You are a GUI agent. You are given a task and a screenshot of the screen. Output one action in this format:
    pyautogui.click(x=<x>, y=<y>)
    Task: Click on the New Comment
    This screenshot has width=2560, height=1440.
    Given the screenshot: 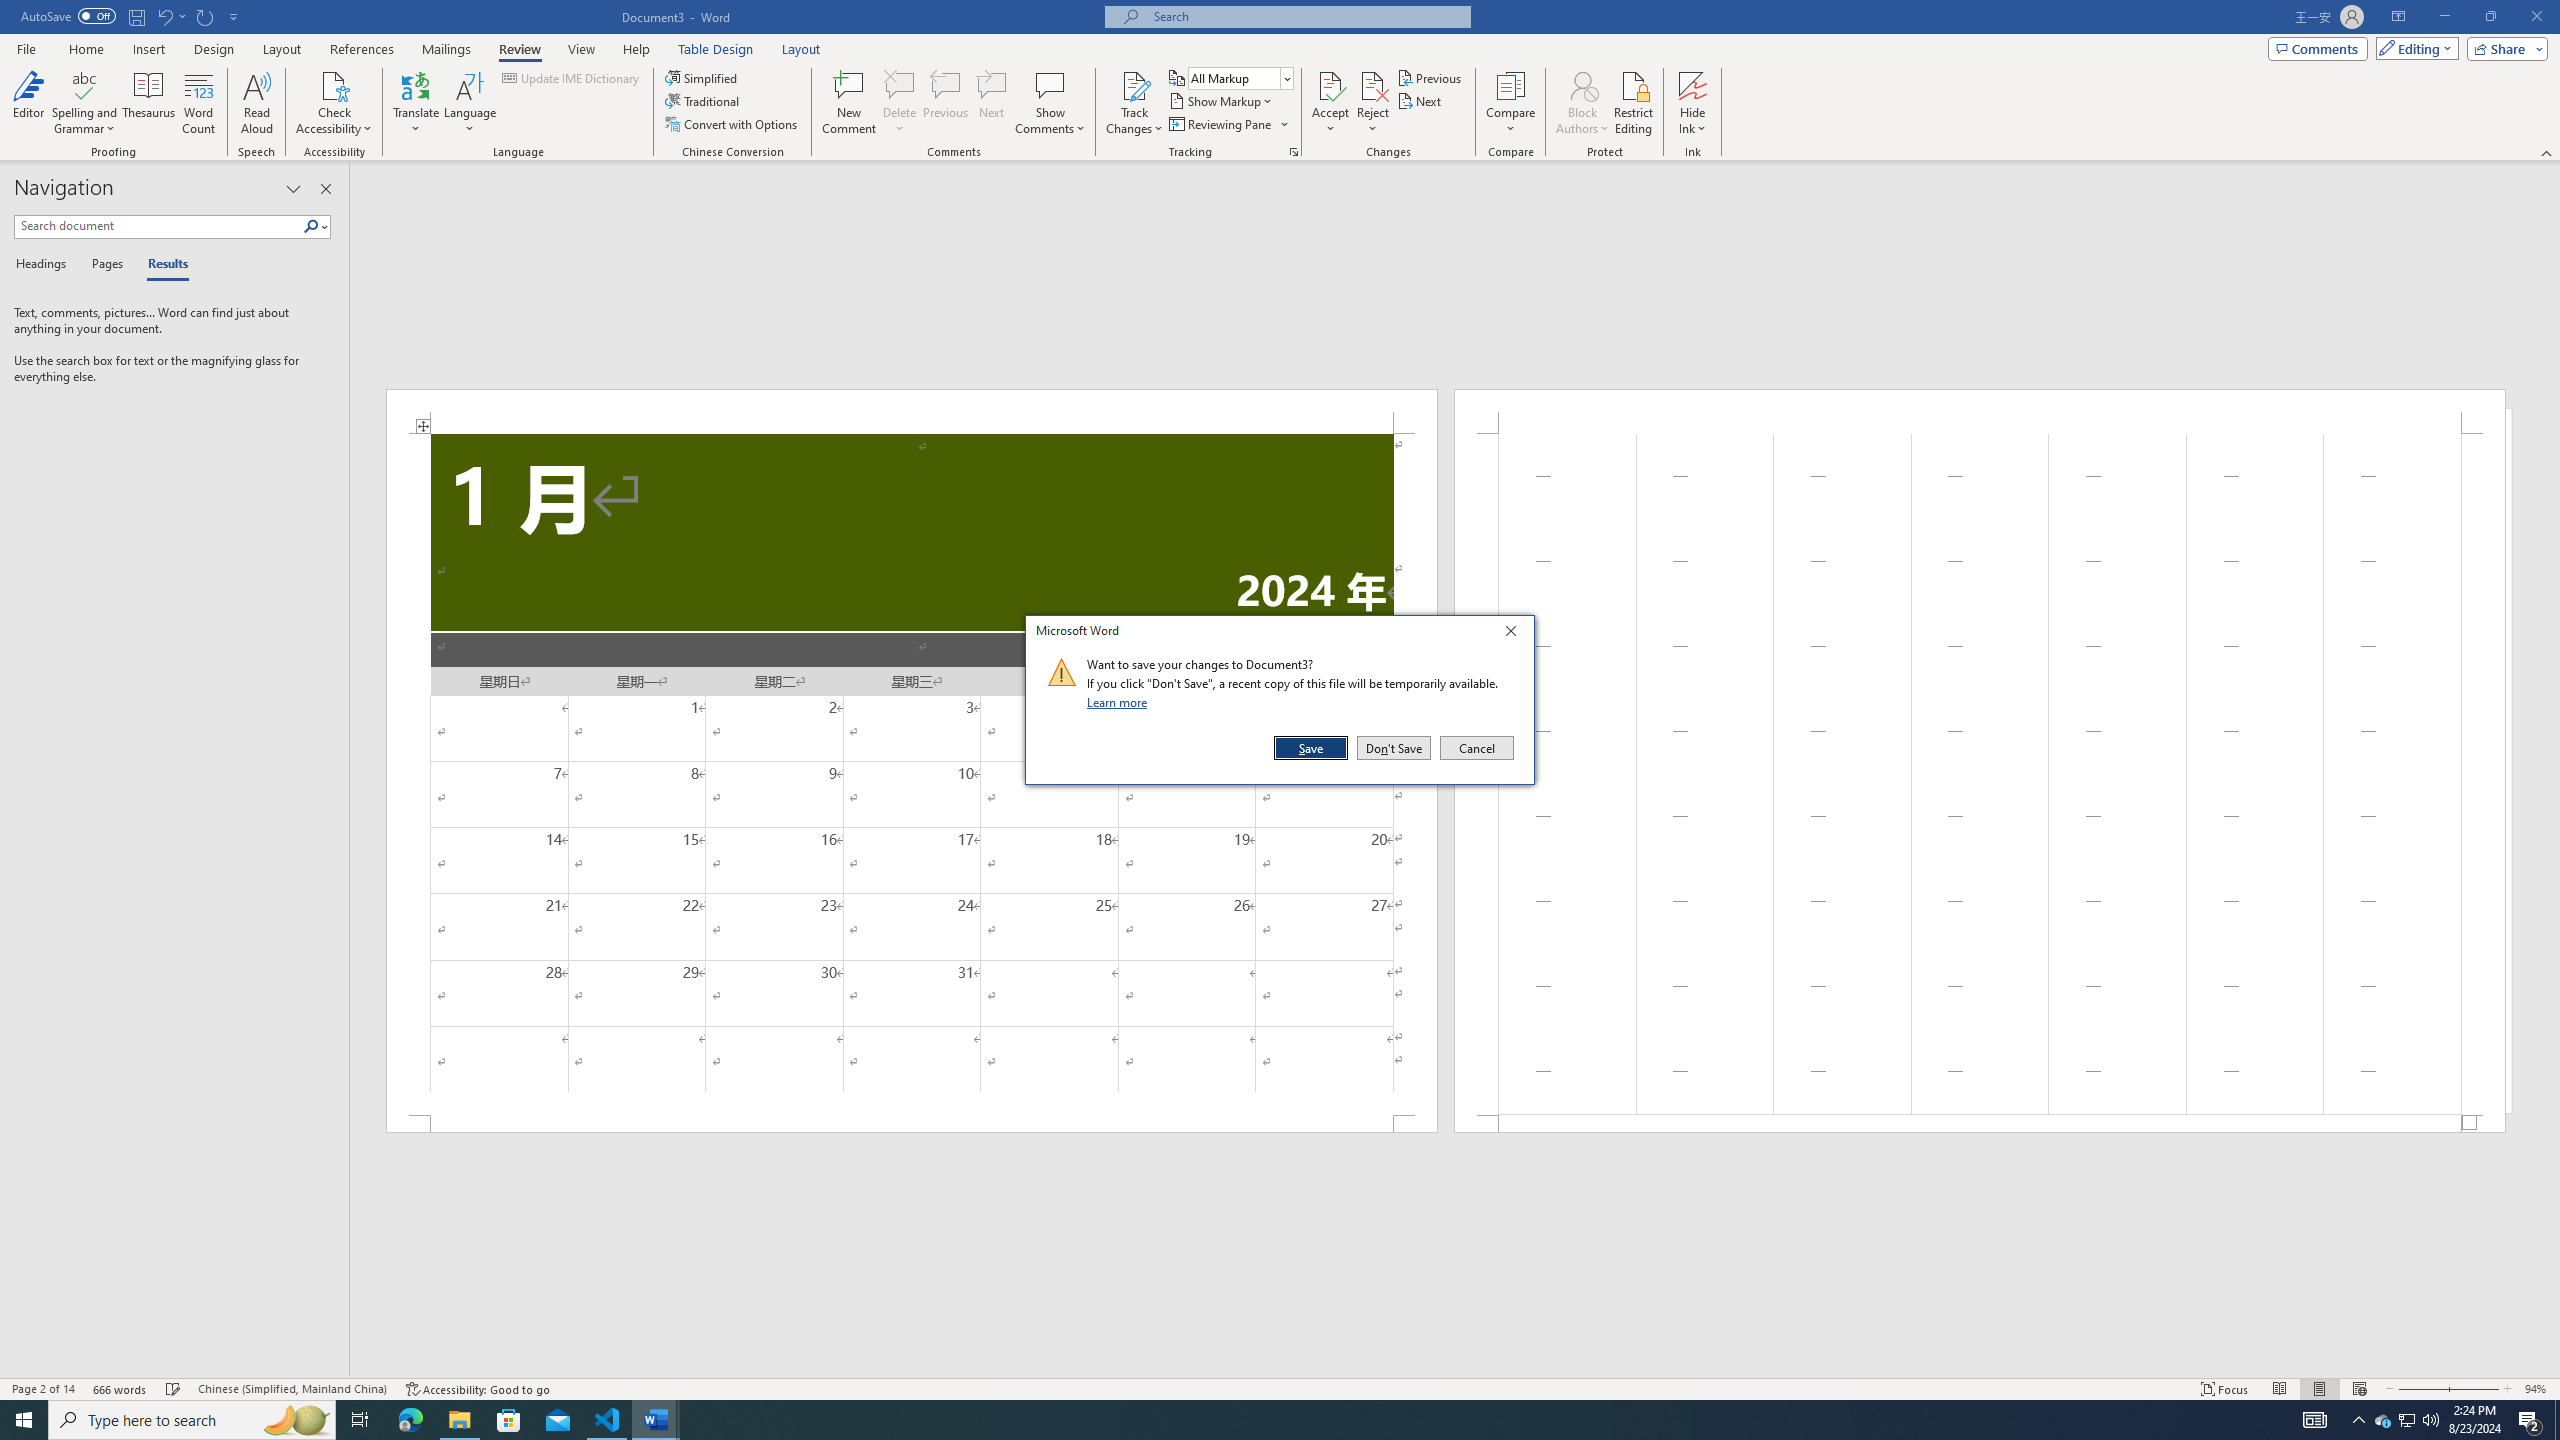 What is the action you would take?
    pyautogui.click(x=848, y=103)
    